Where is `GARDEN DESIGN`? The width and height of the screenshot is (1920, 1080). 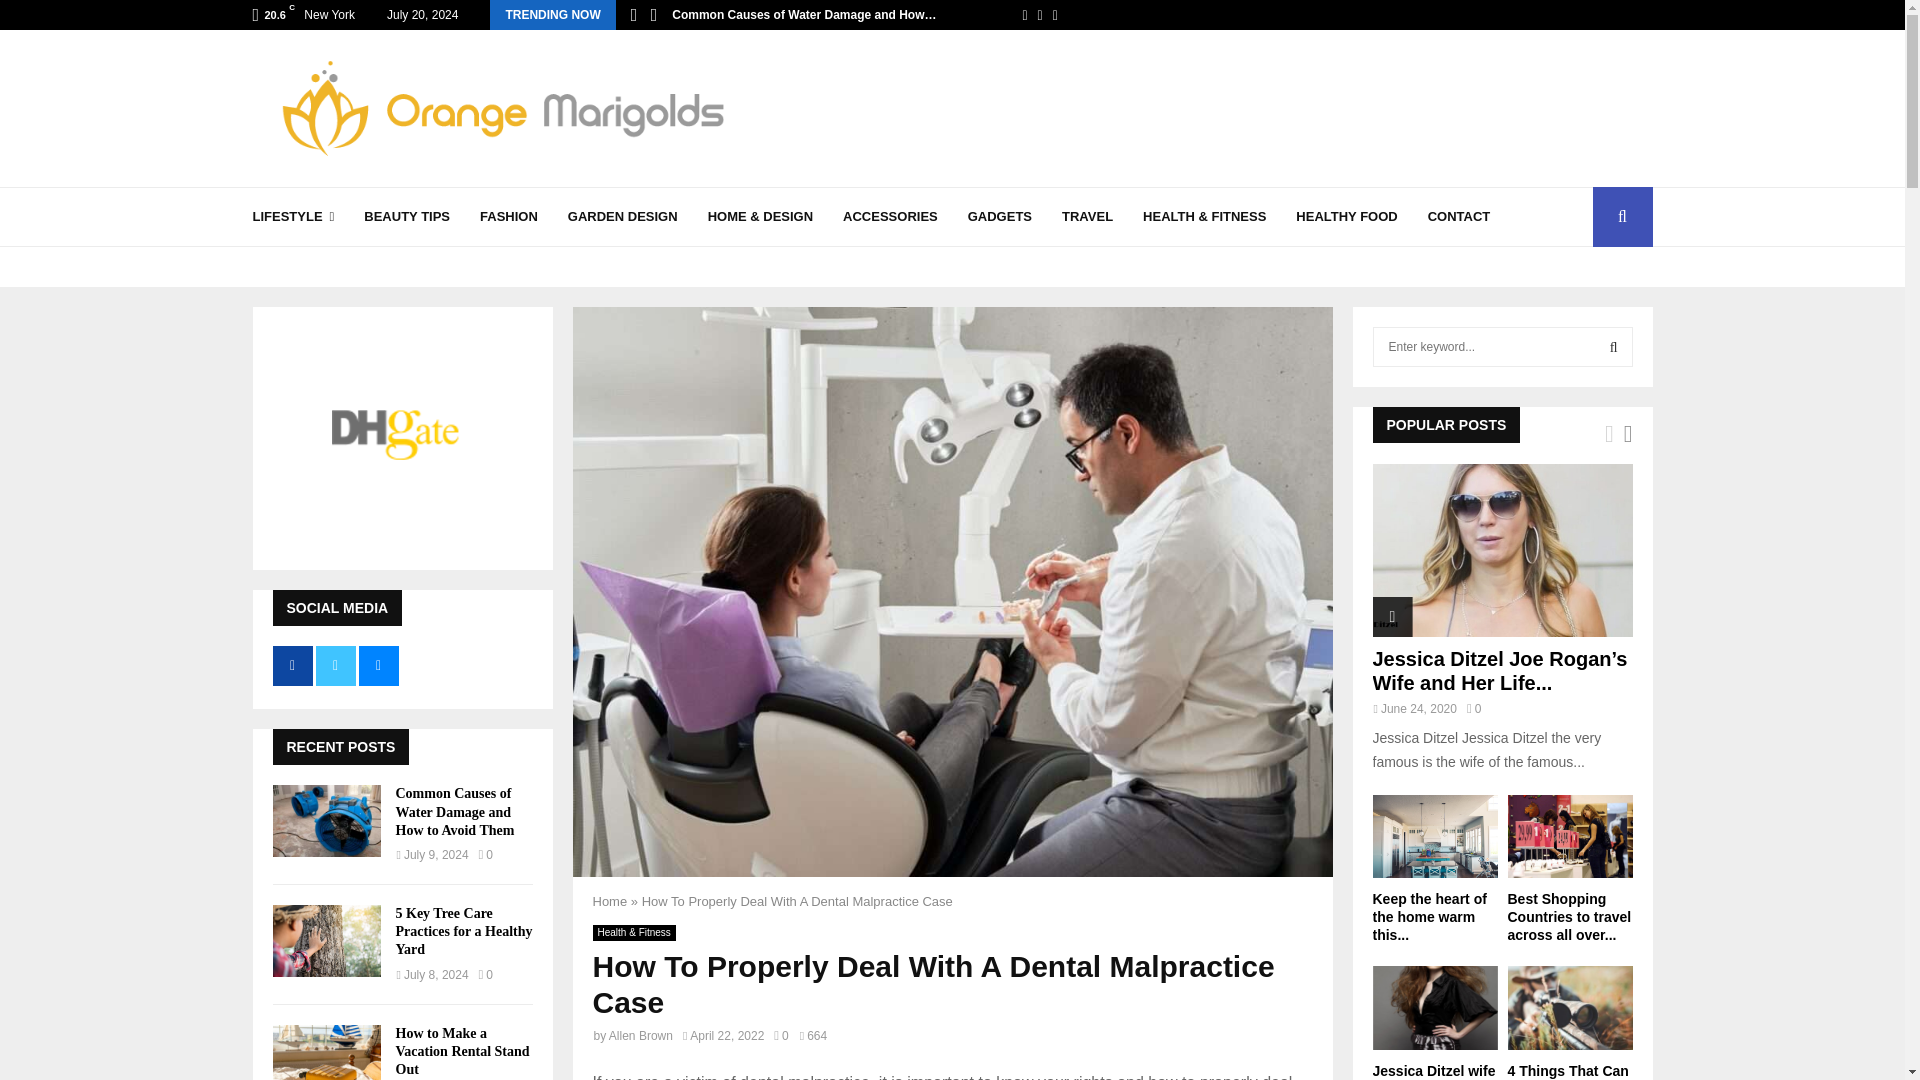 GARDEN DESIGN is located at coordinates (622, 216).